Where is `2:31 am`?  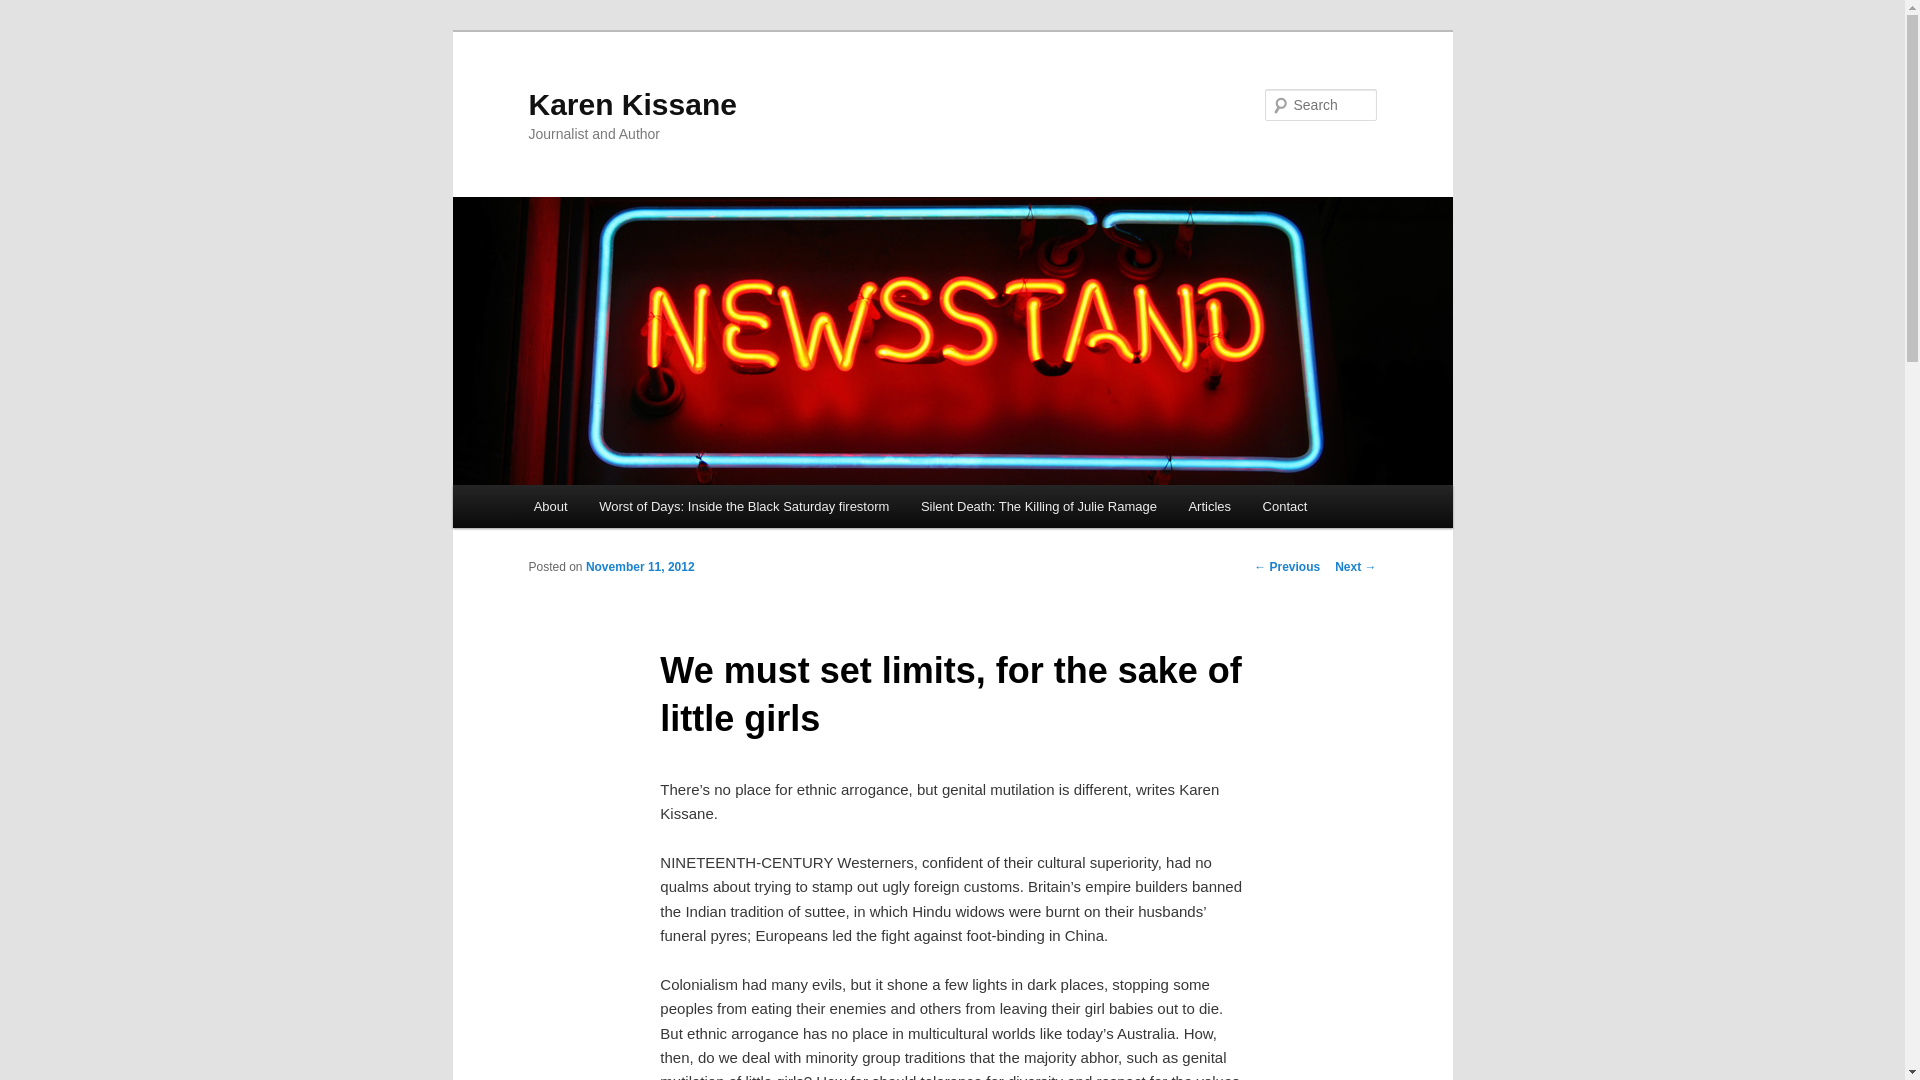 2:31 am is located at coordinates (640, 566).